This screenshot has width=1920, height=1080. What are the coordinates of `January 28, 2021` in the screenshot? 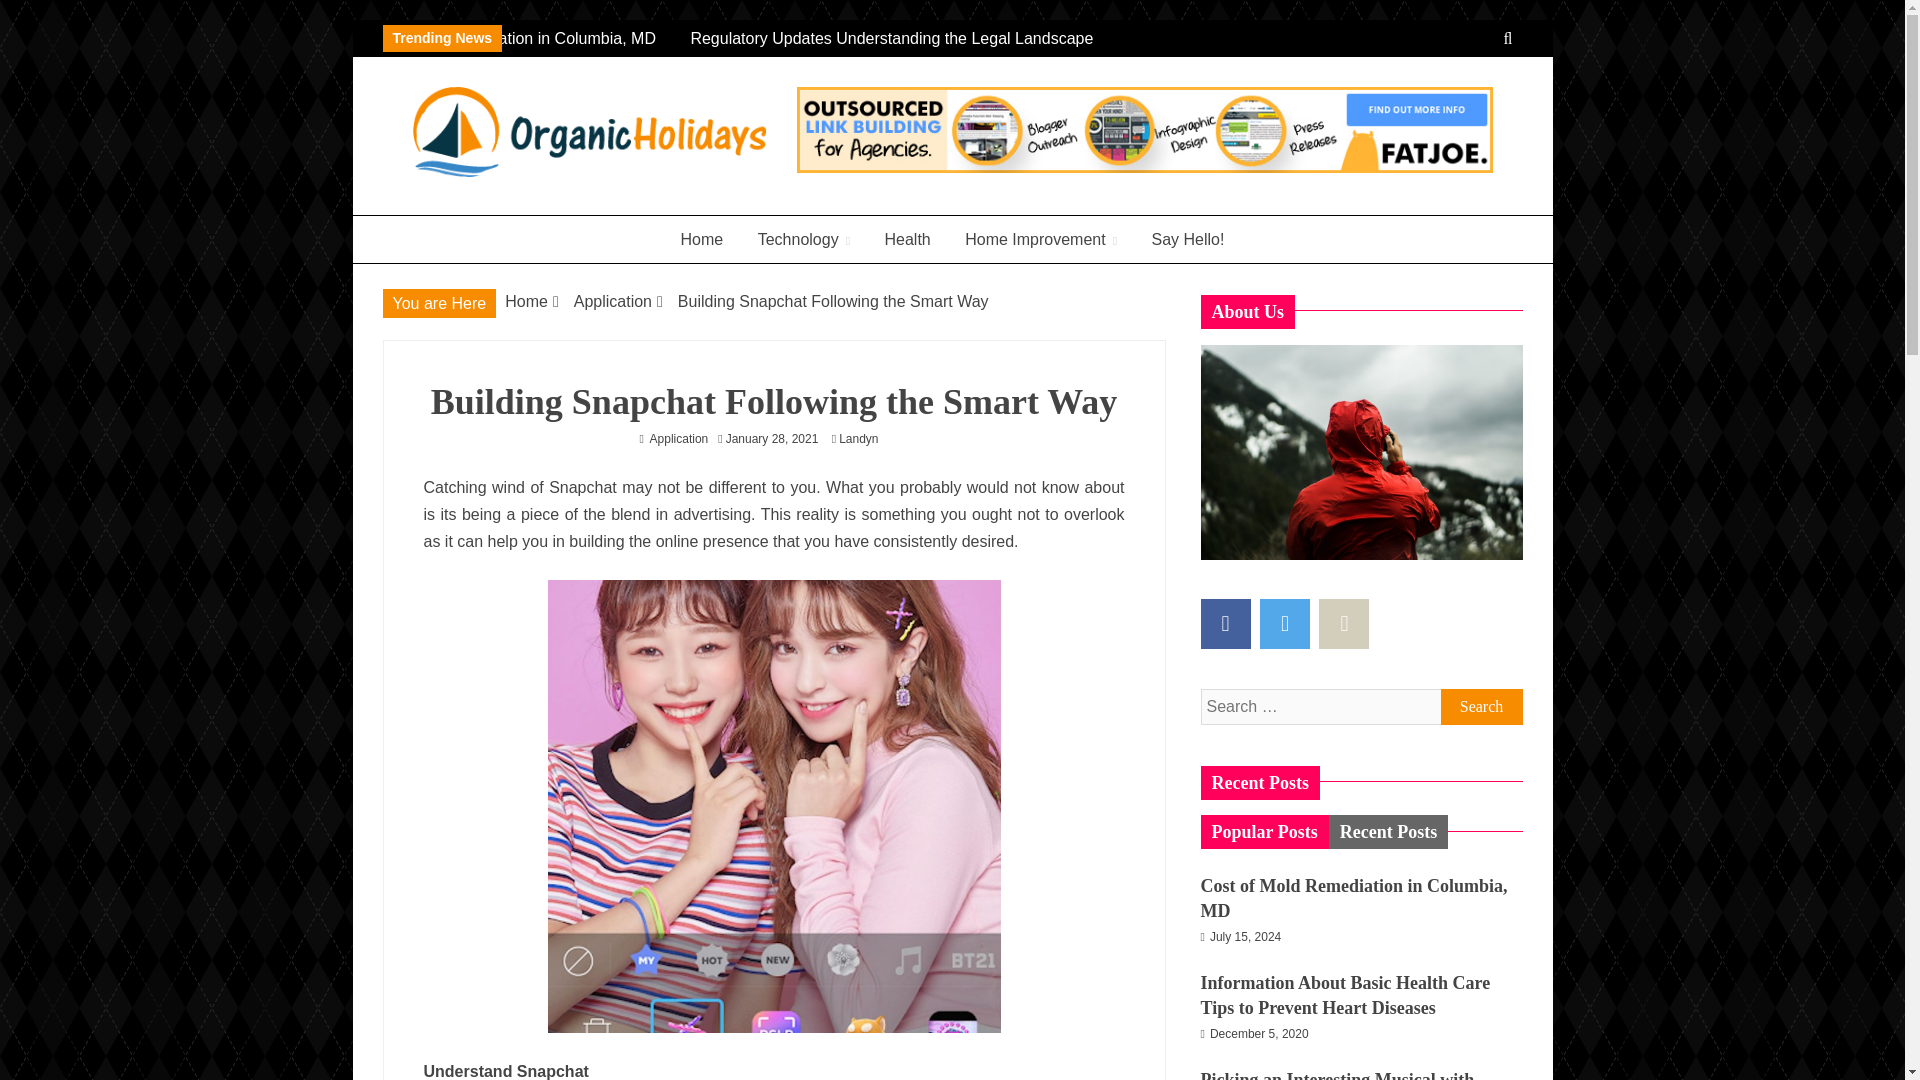 It's located at (772, 439).